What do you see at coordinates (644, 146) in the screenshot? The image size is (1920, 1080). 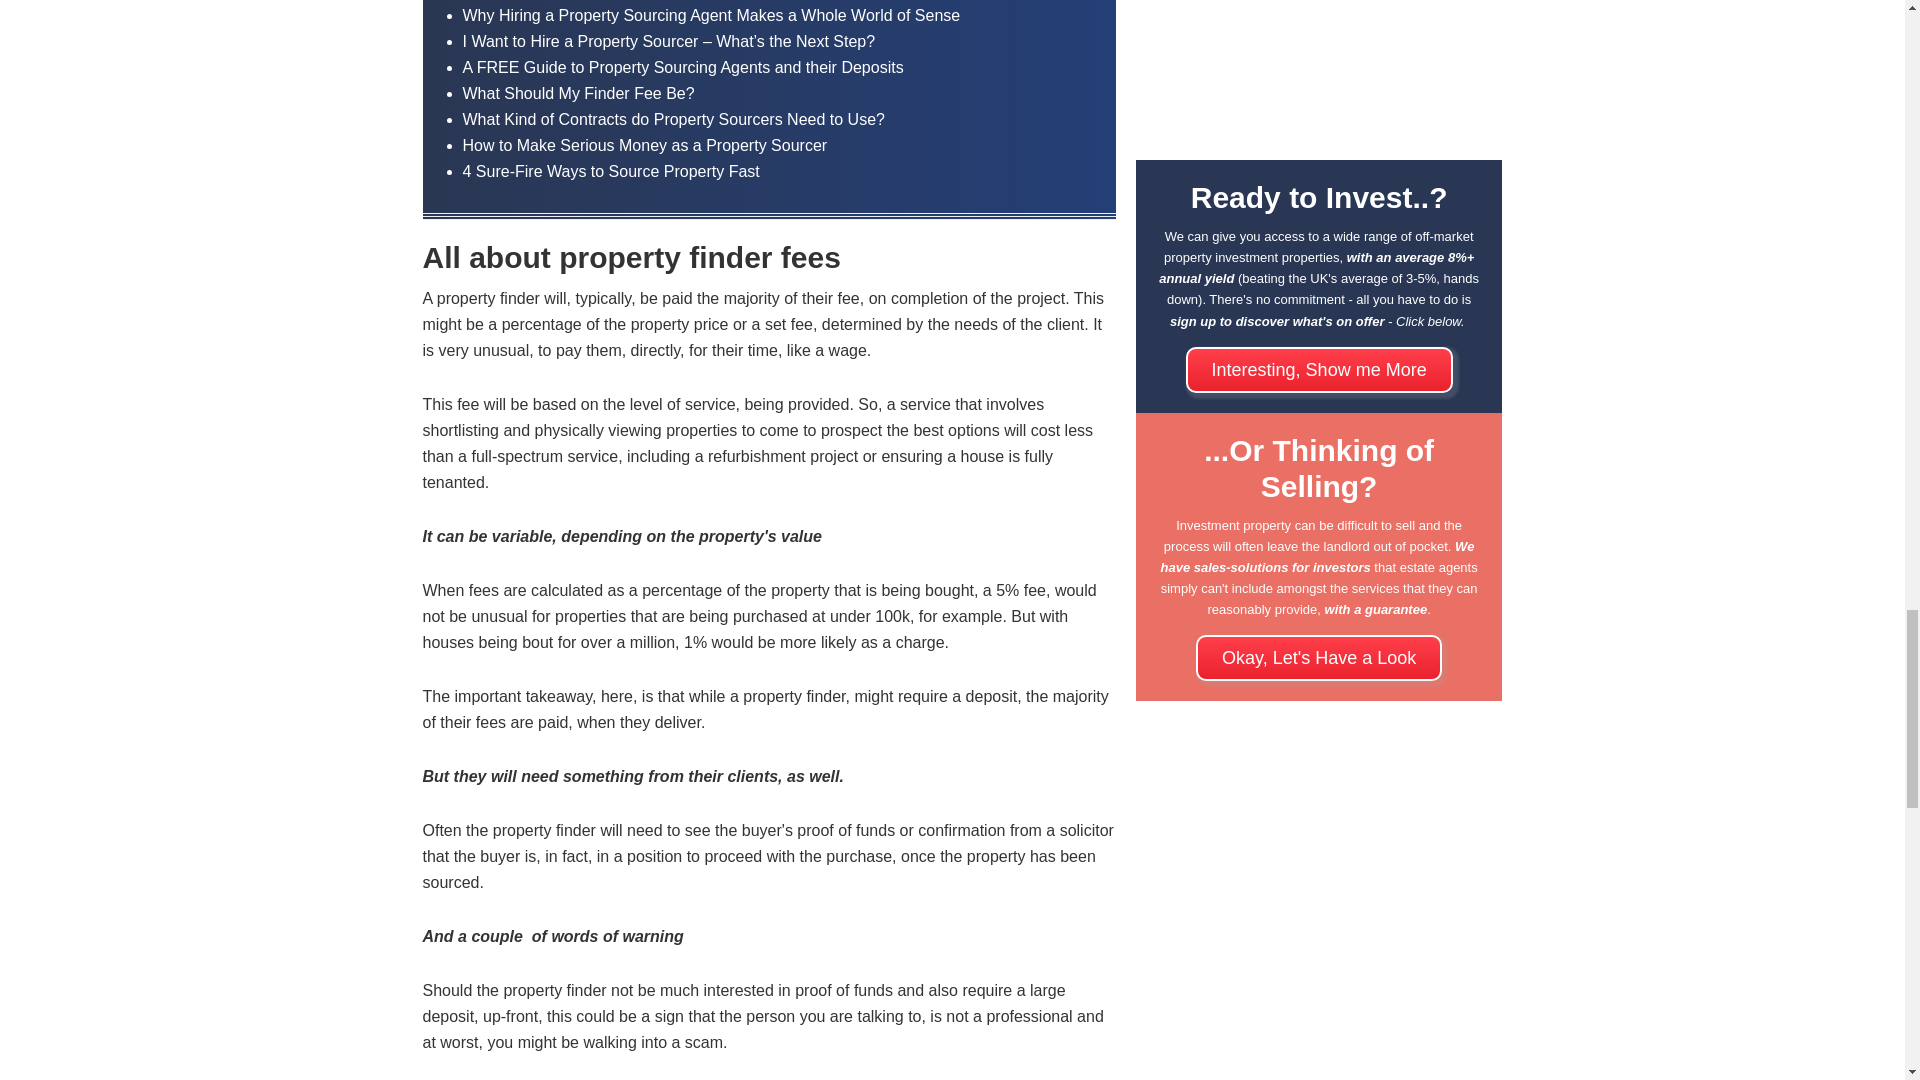 I see `How to Make Serious Money as a Property Sourcer` at bounding box center [644, 146].